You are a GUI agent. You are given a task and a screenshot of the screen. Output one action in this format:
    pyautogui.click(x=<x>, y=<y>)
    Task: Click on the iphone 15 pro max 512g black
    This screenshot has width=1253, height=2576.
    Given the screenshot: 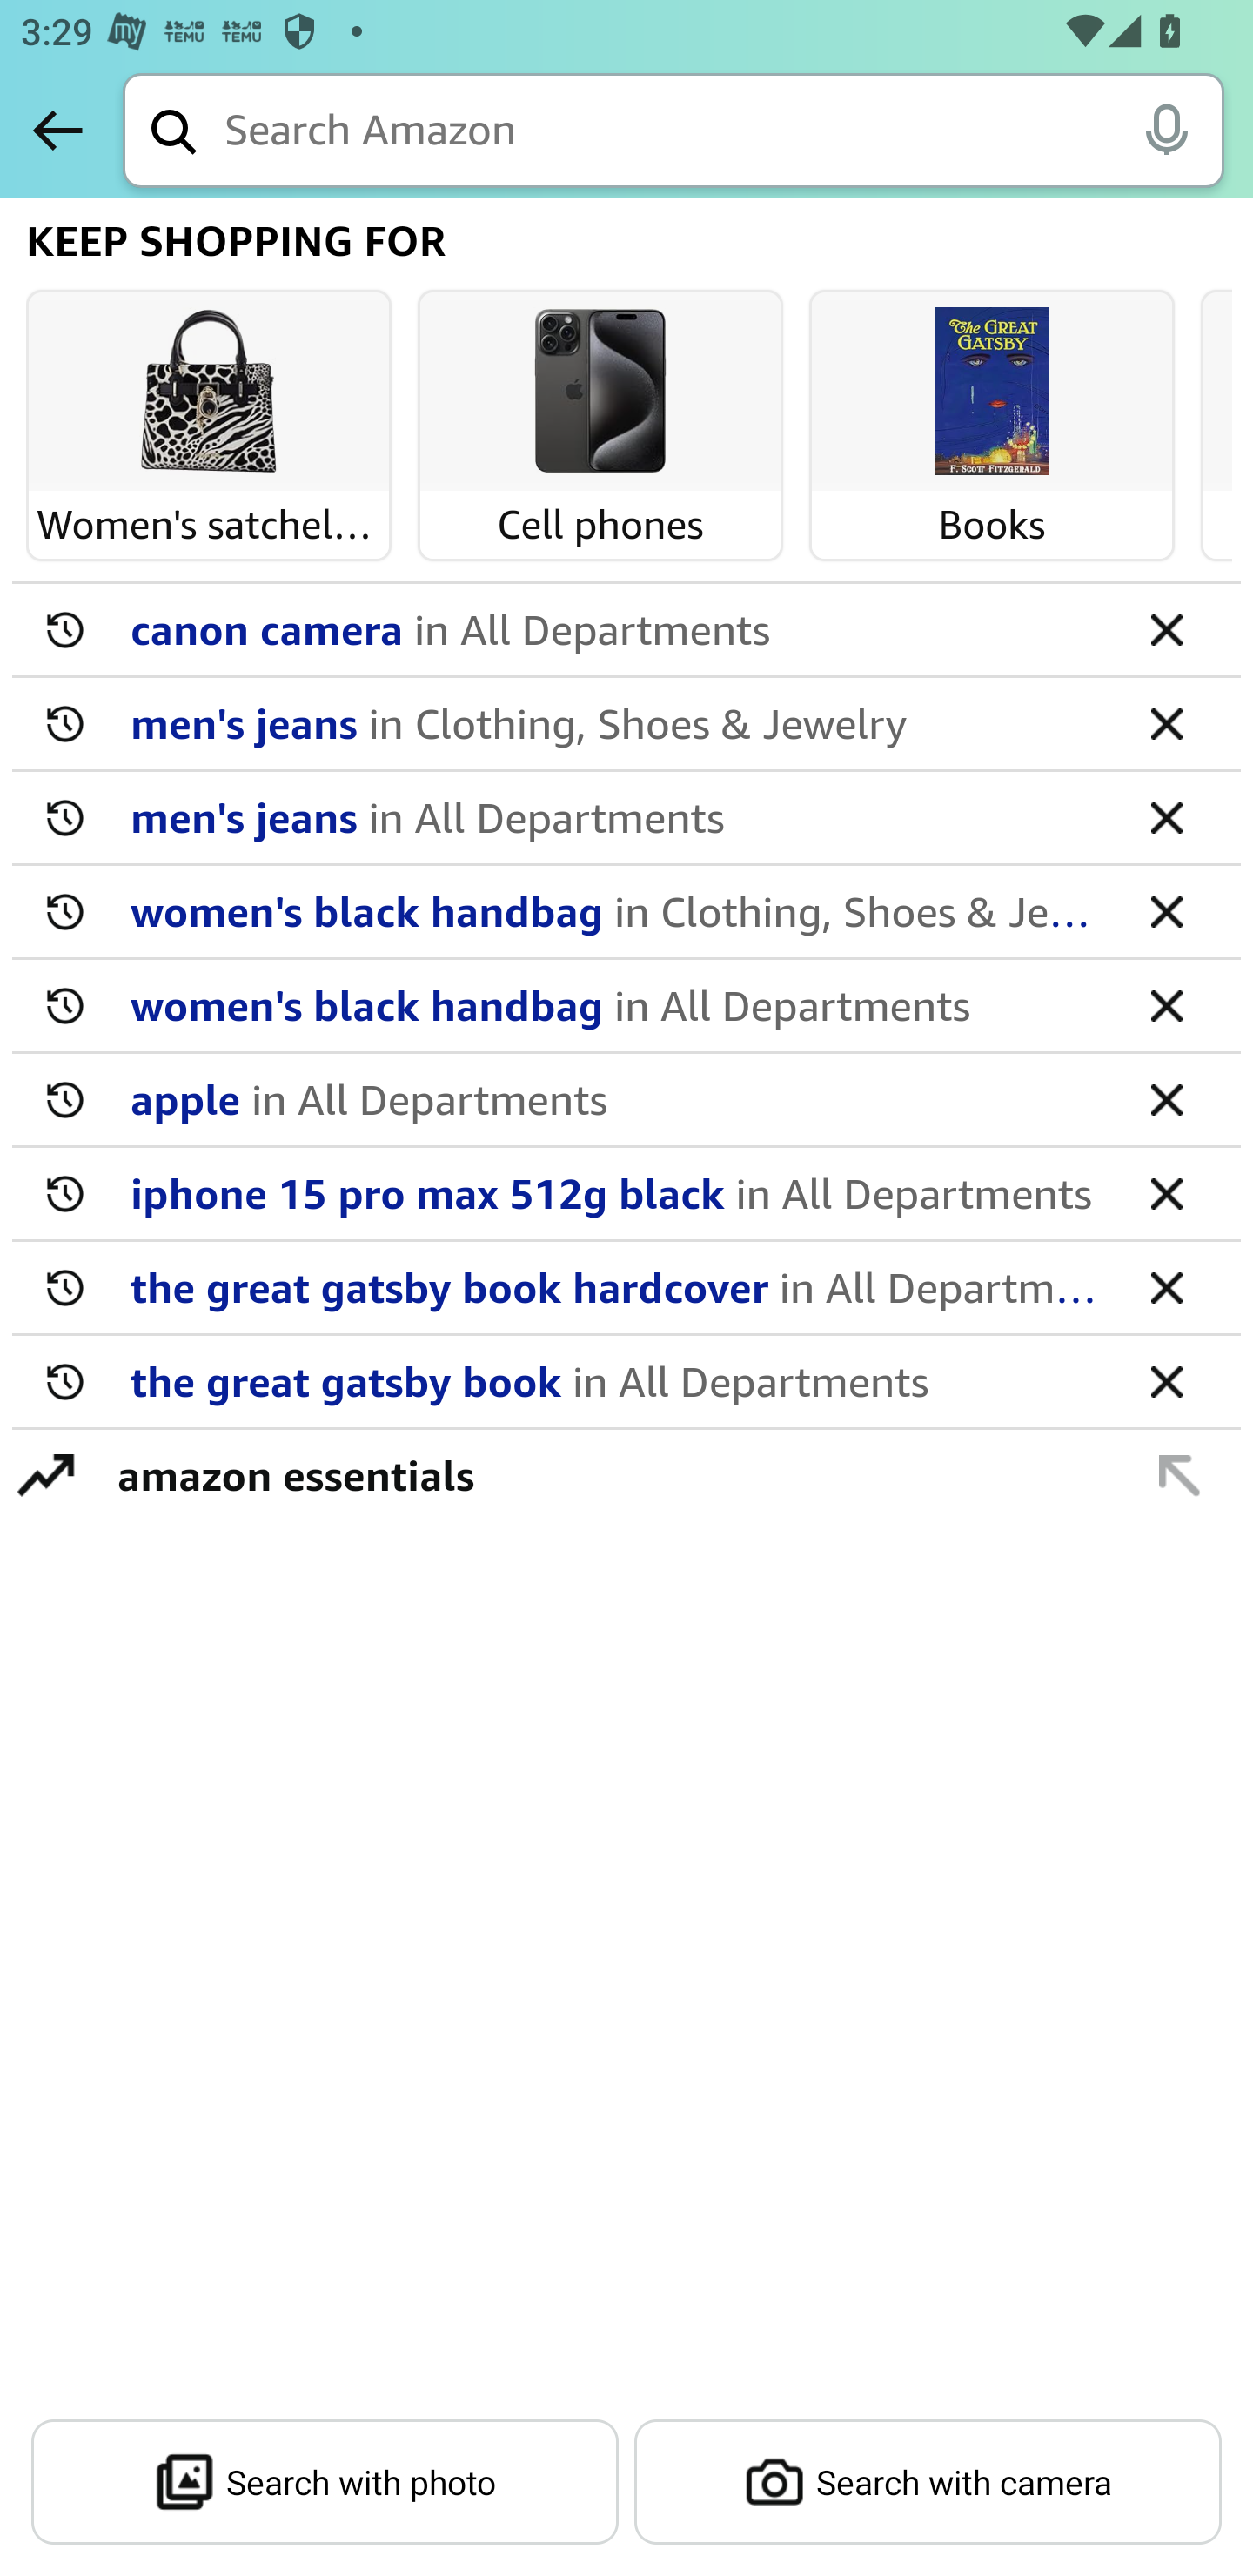 What is the action you would take?
    pyautogui.click(x=615, y=1192)
    